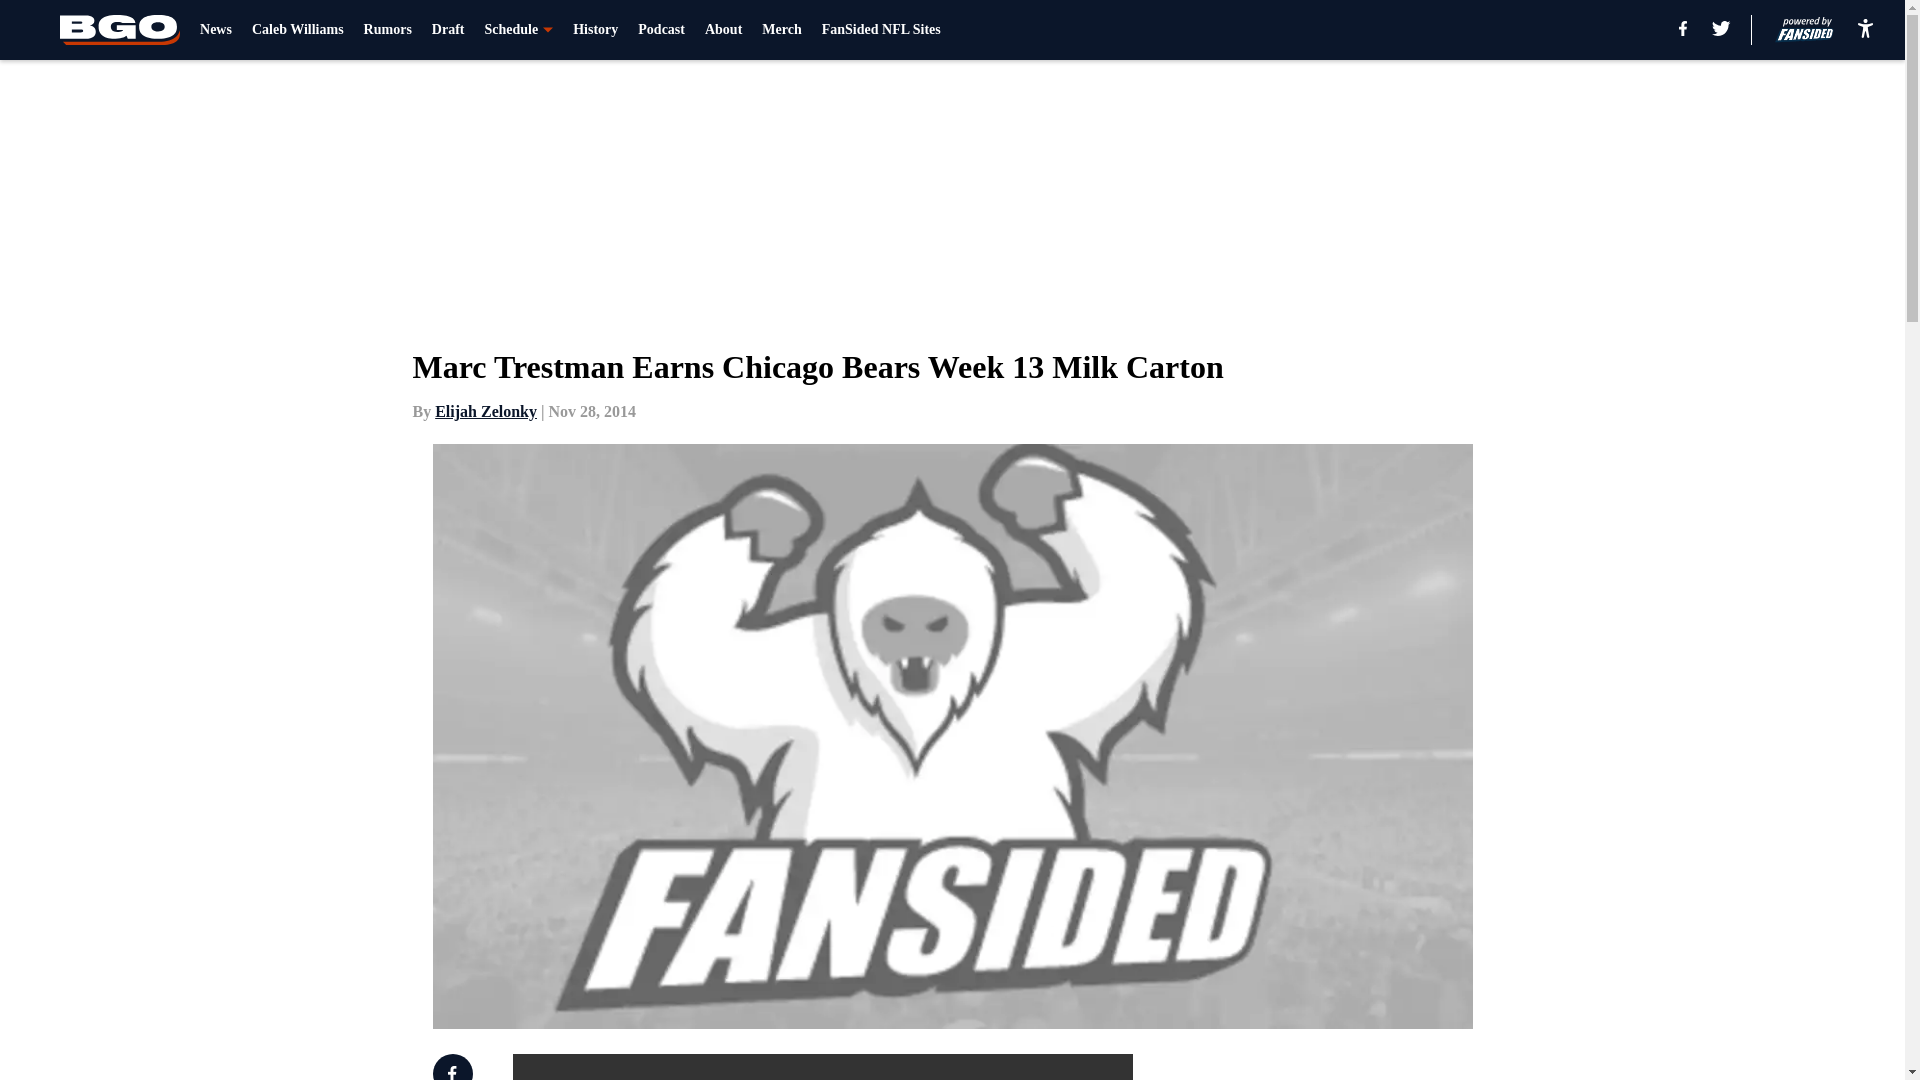  I want to click on About, so click(722, 30).